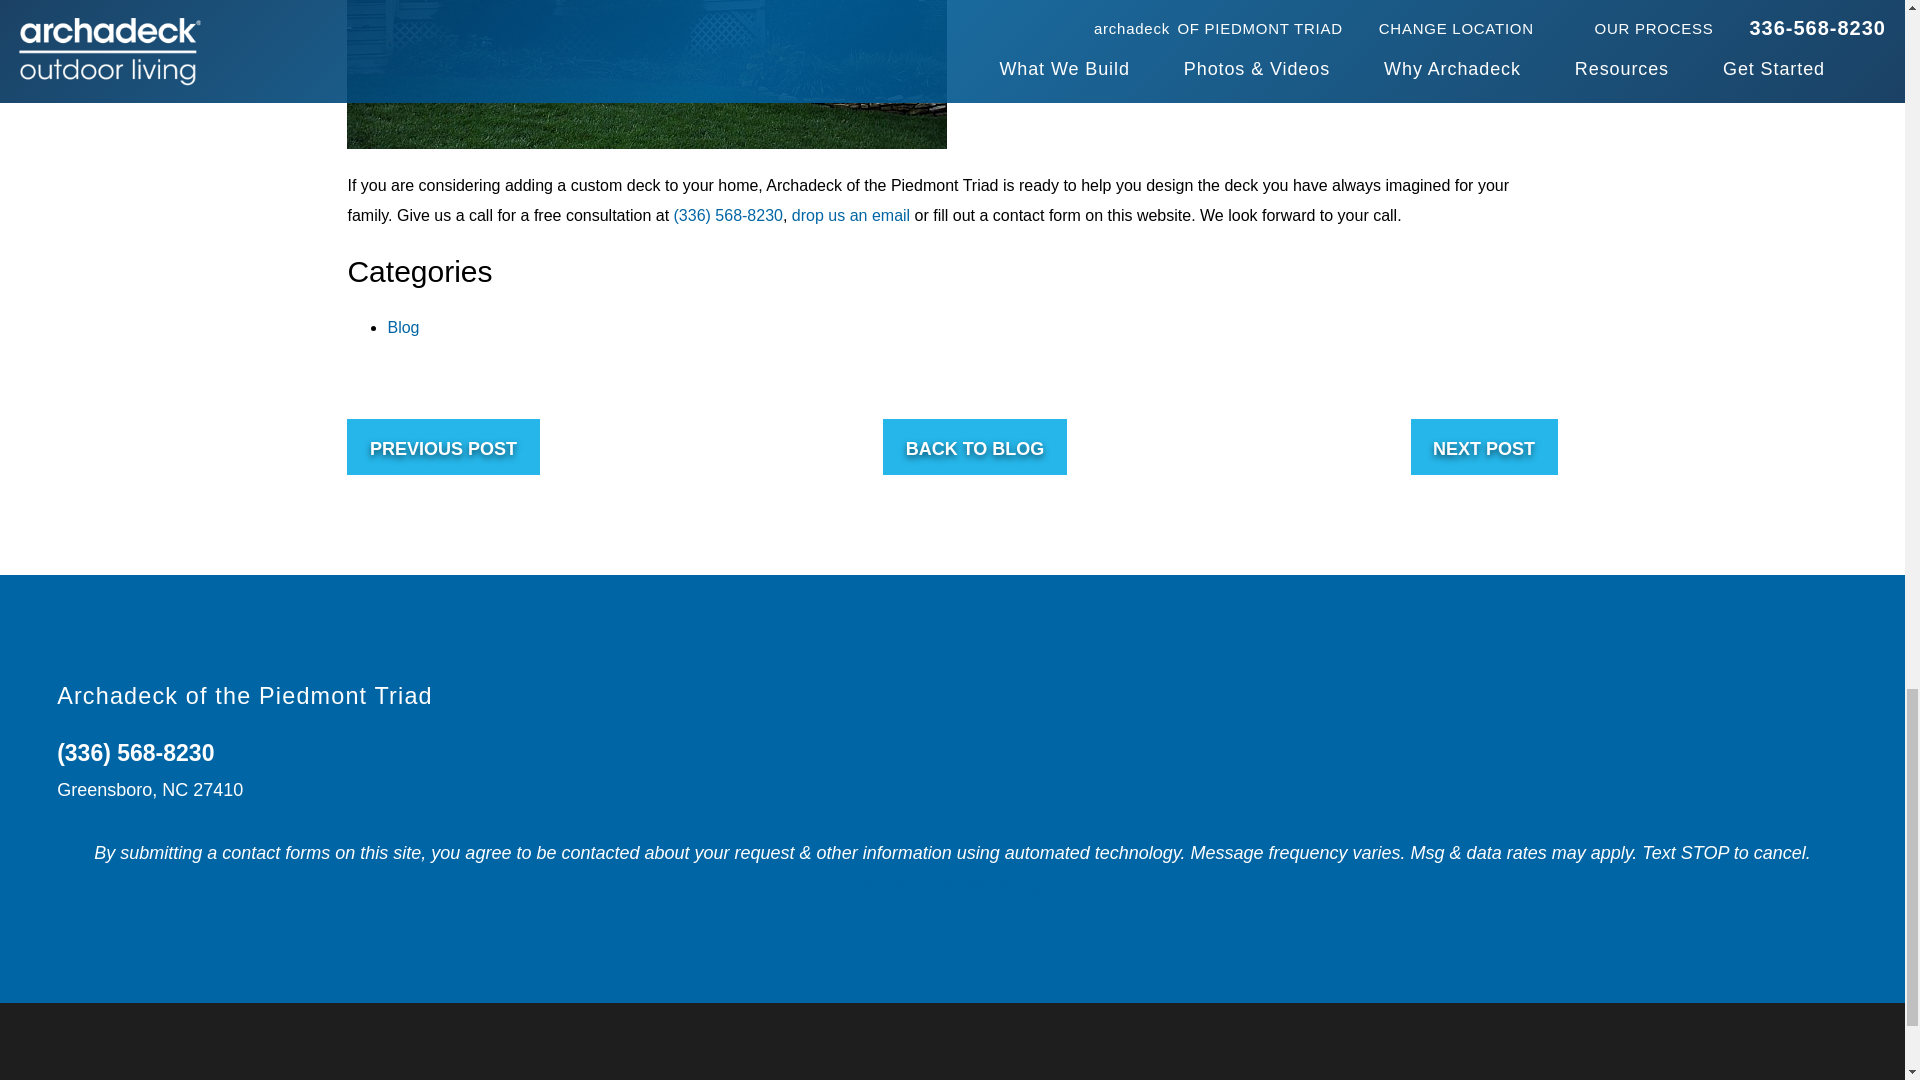 Image resolution: width=1920 pixels, height=1080 pixels. What do you see at coordinates (1752, 794) in the screenshot?
I see `Instagram` at bounding box center [1752, 794].